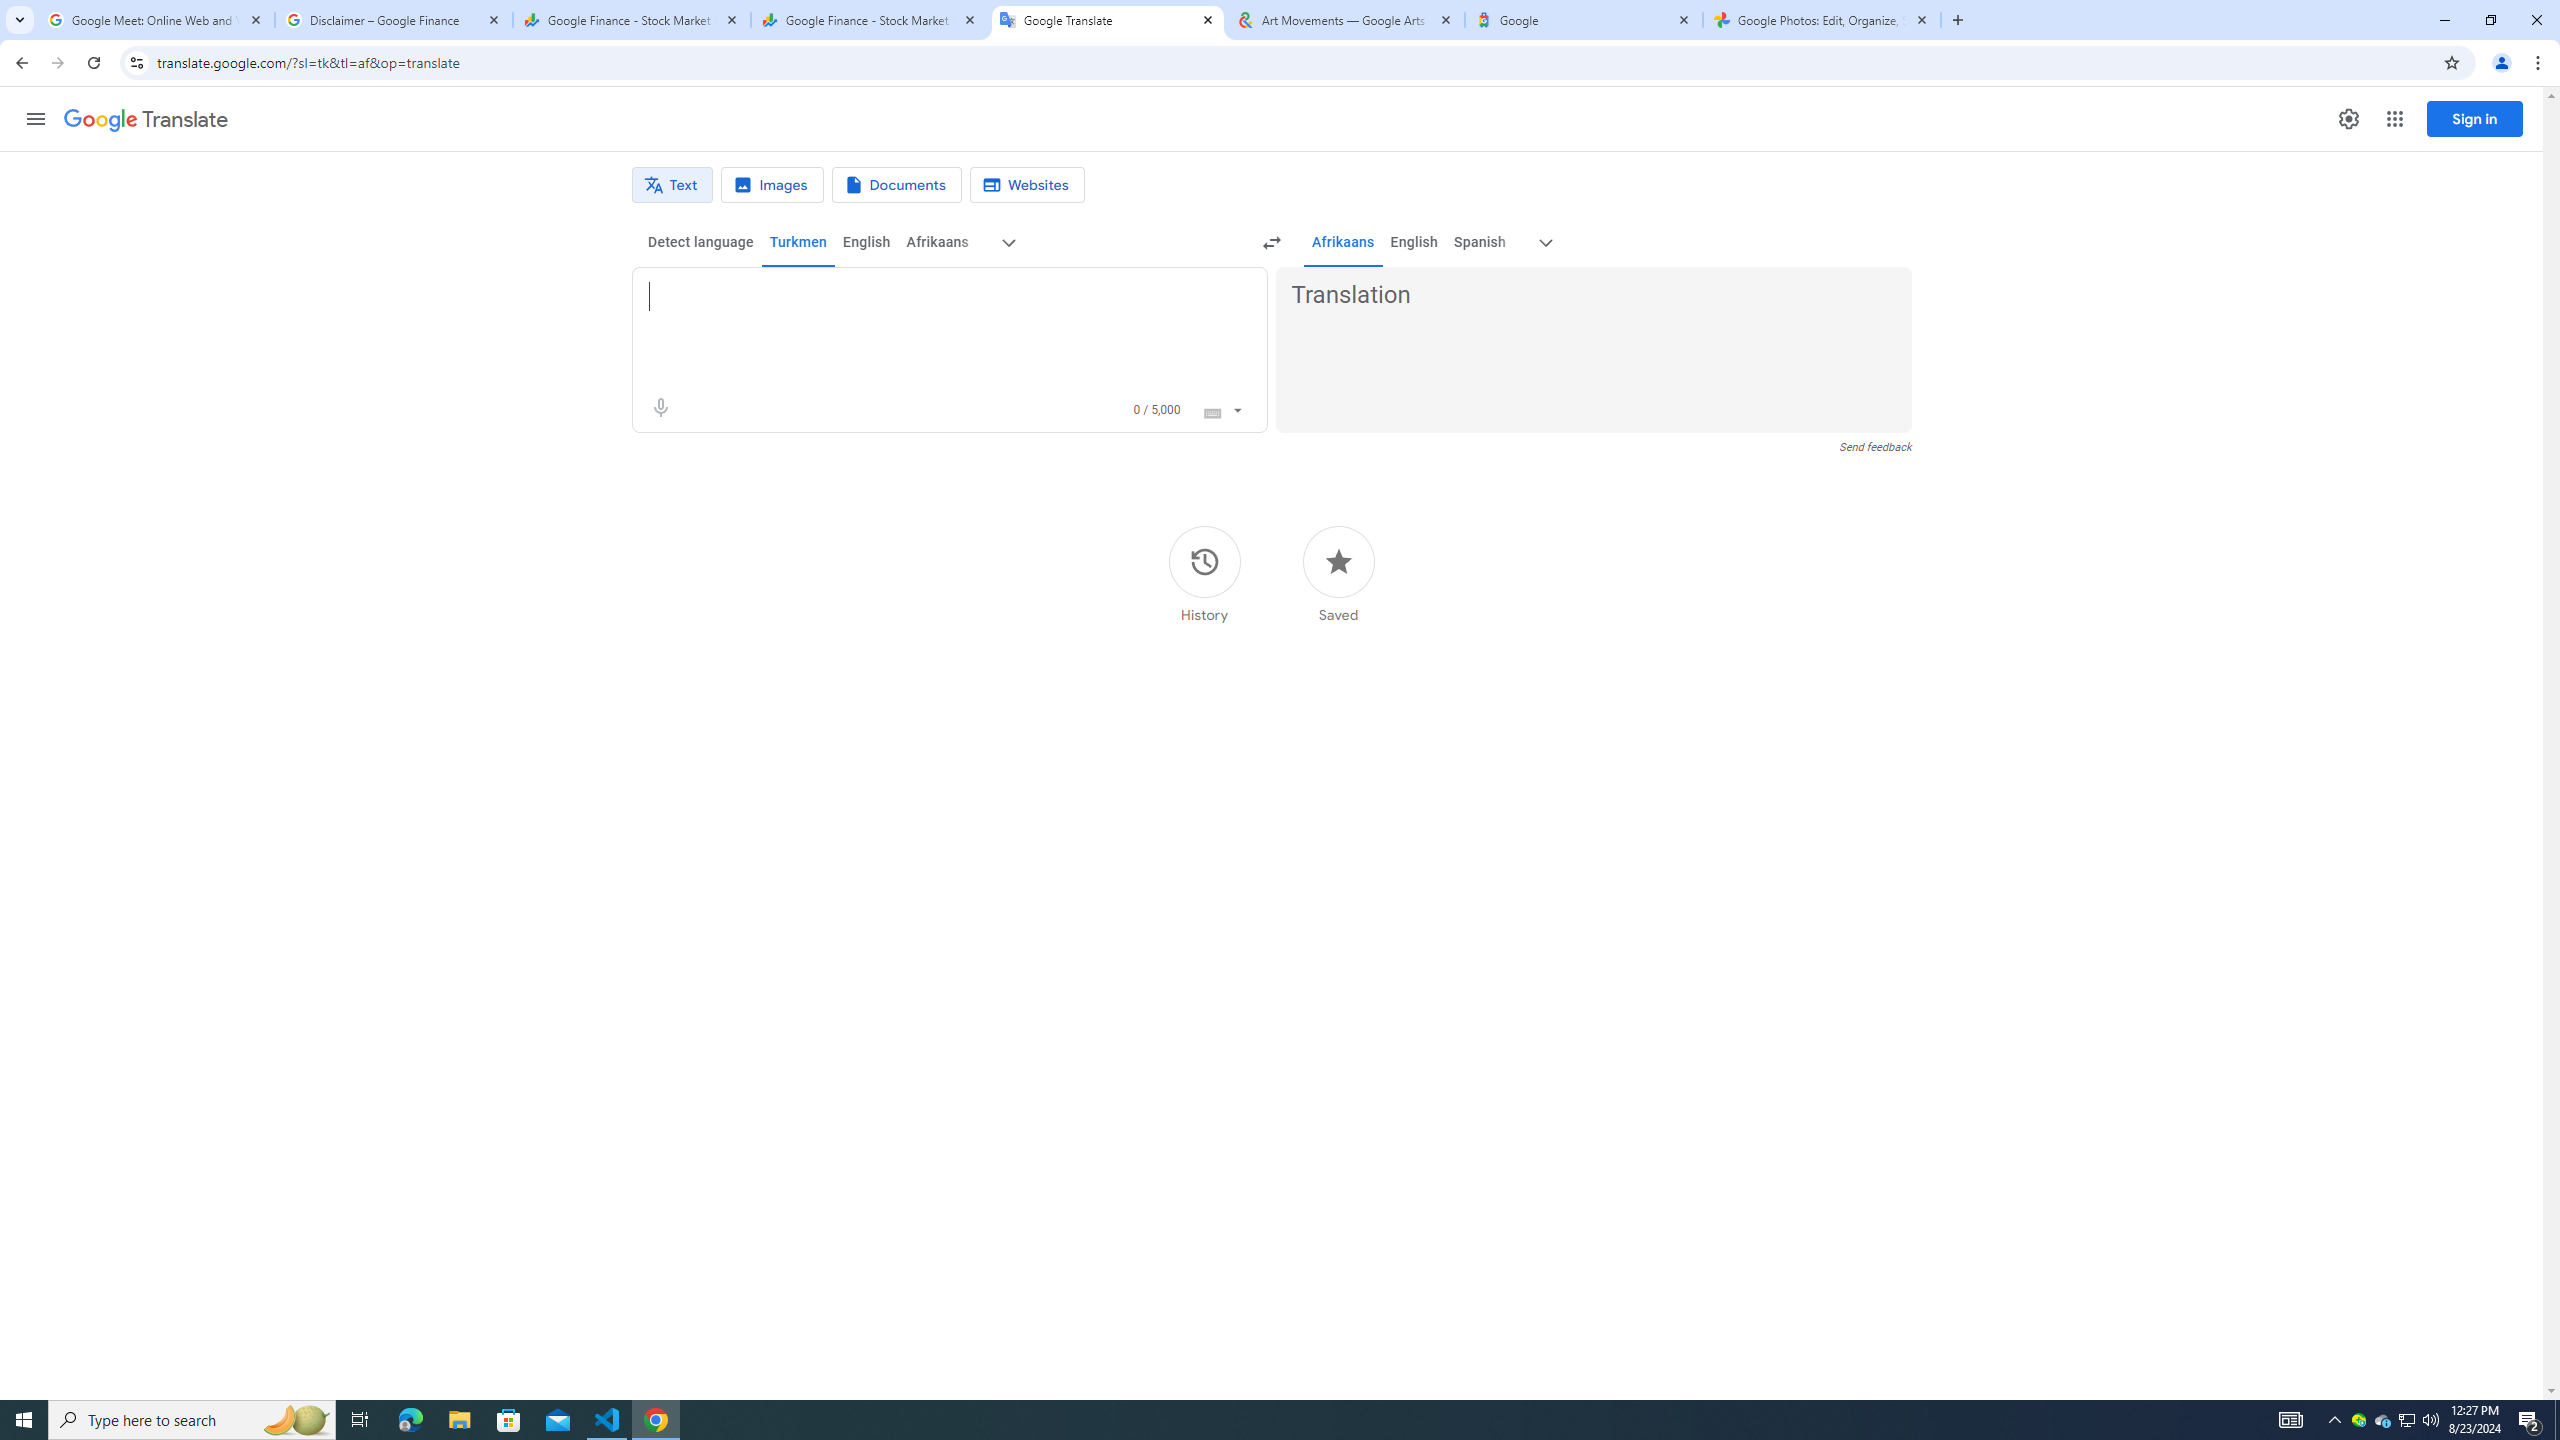 The height and width of the screenshot is (1440, 2560). What do you see at coordinates (897, 185) in the screenshot?
I see `Document translation` at bounding box center [897, 185].